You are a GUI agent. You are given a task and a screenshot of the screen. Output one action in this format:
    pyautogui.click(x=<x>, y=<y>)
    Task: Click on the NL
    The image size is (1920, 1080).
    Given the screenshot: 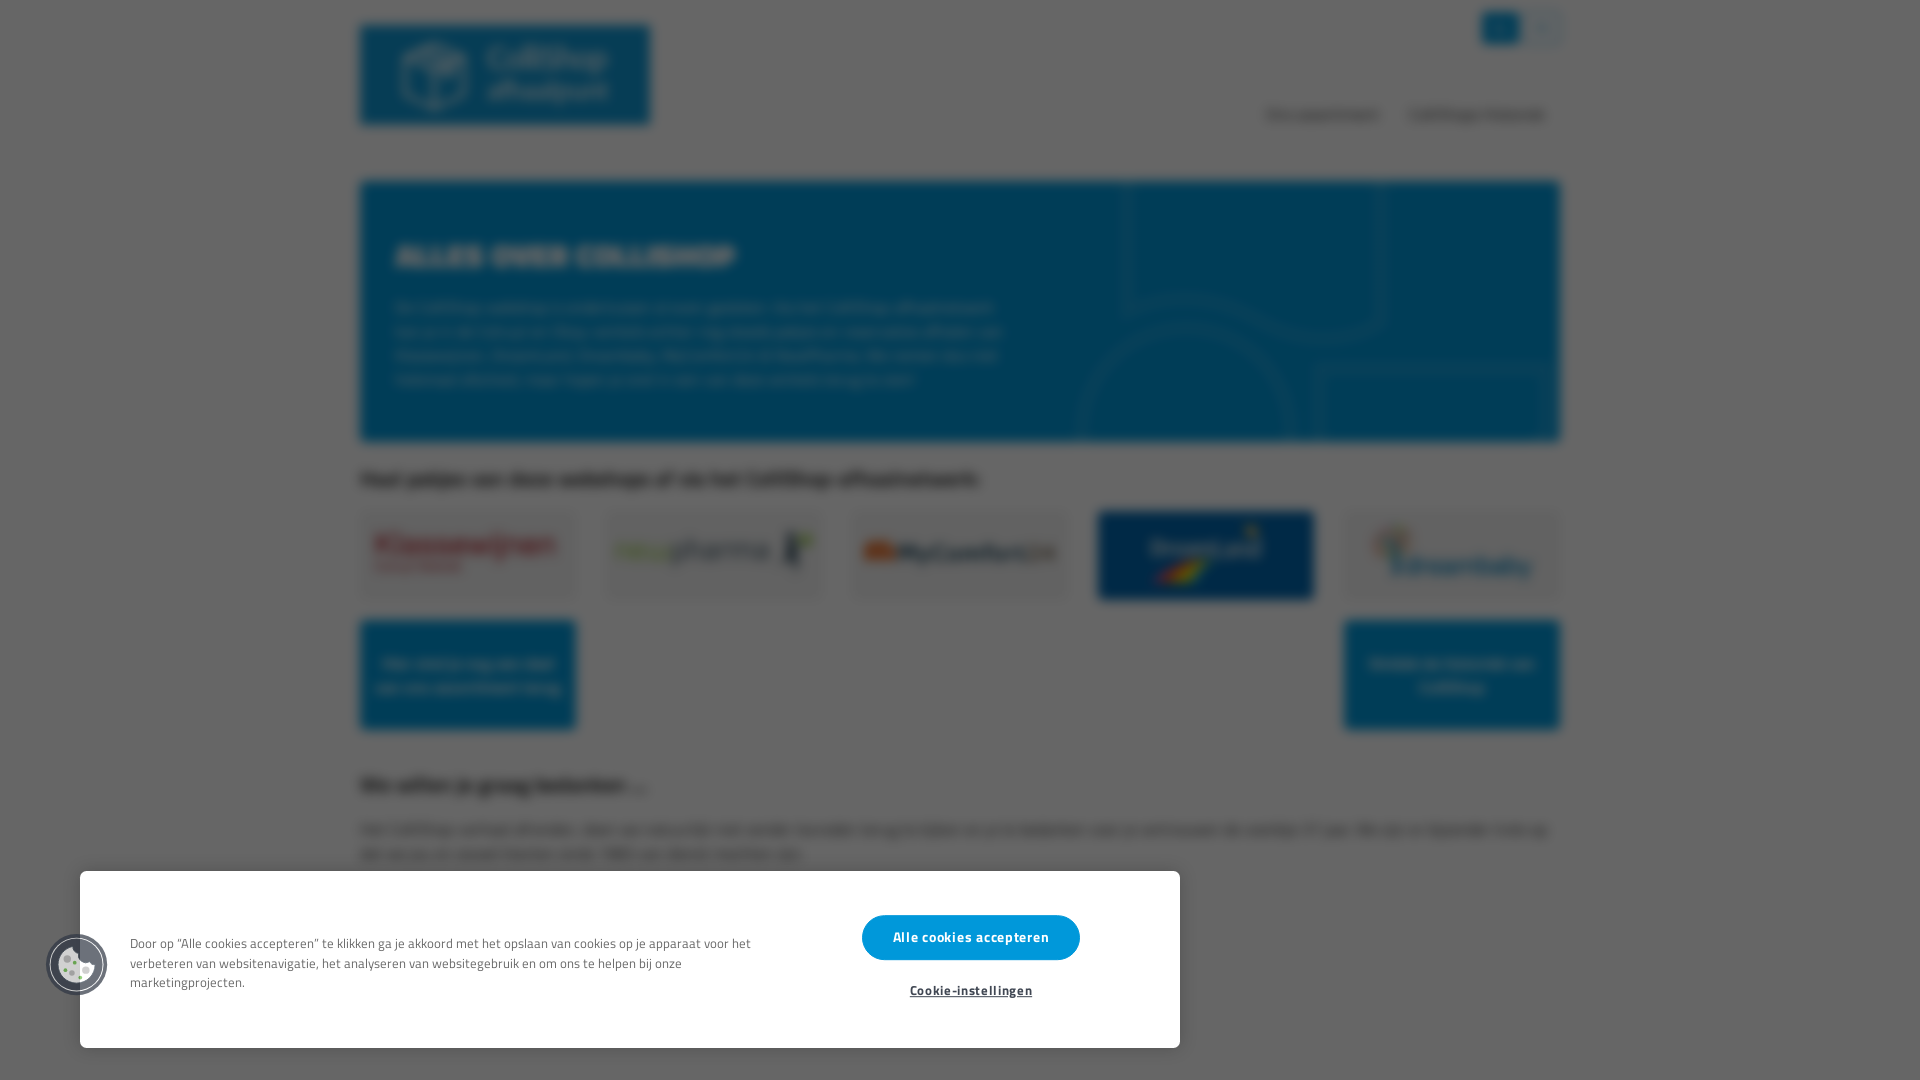 What is the action you would take?
    pyautogui.click(x=1502, y=26)
    